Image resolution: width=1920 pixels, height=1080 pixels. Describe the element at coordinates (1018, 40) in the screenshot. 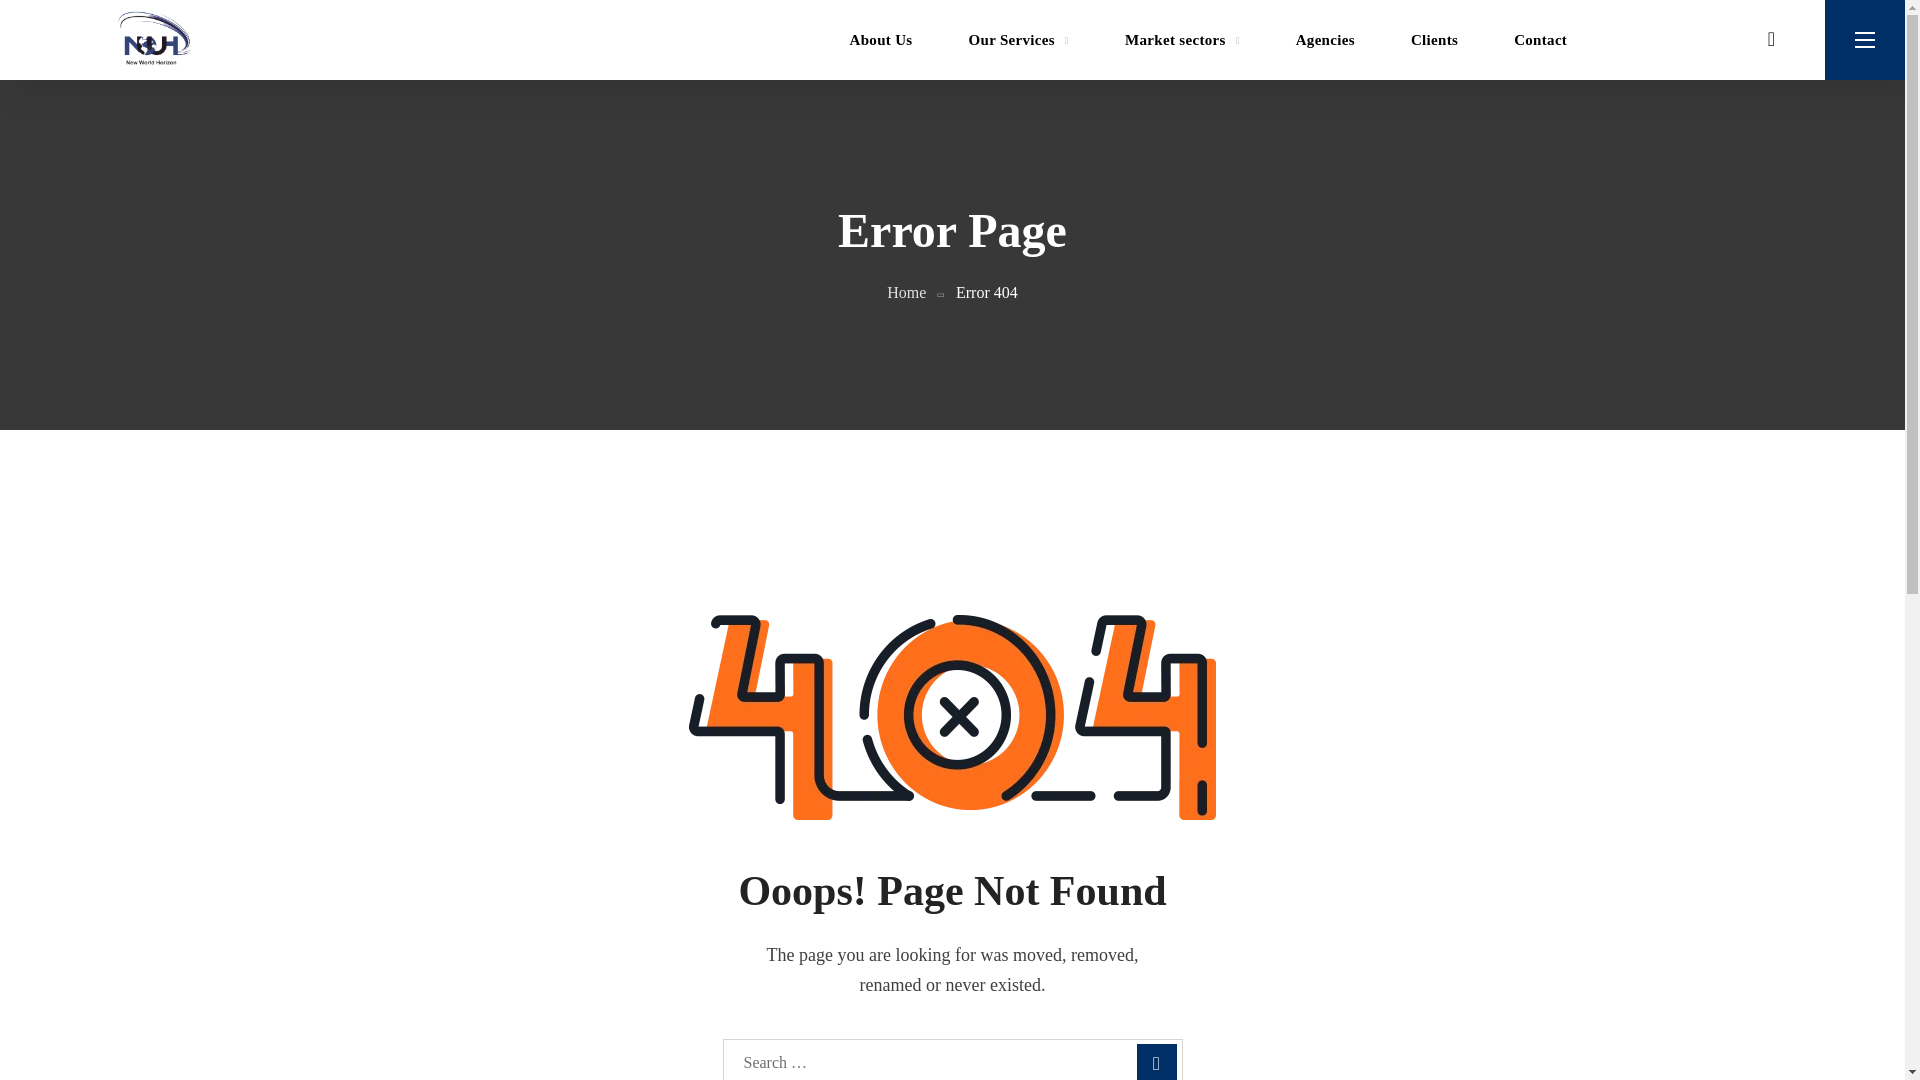

I see `Our Services` at that location.